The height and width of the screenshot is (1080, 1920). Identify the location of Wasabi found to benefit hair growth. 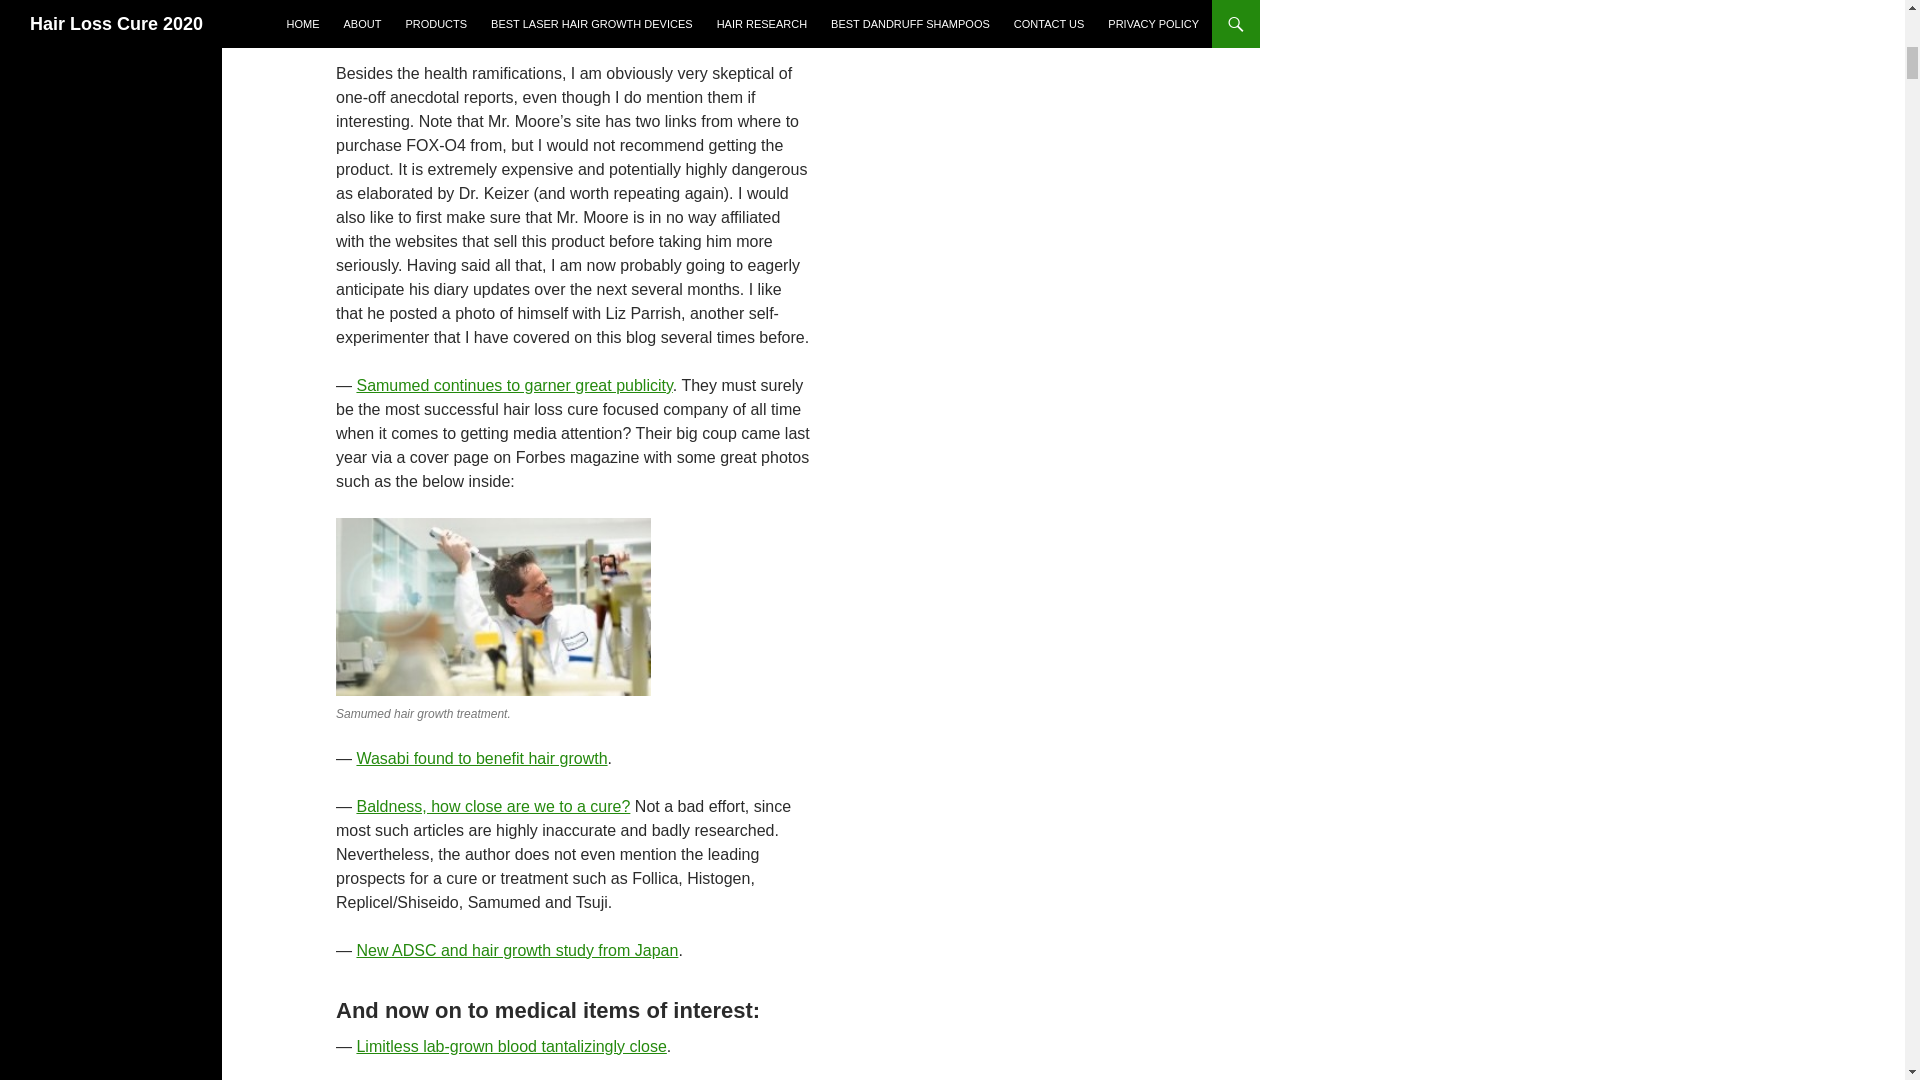
(480, 758).